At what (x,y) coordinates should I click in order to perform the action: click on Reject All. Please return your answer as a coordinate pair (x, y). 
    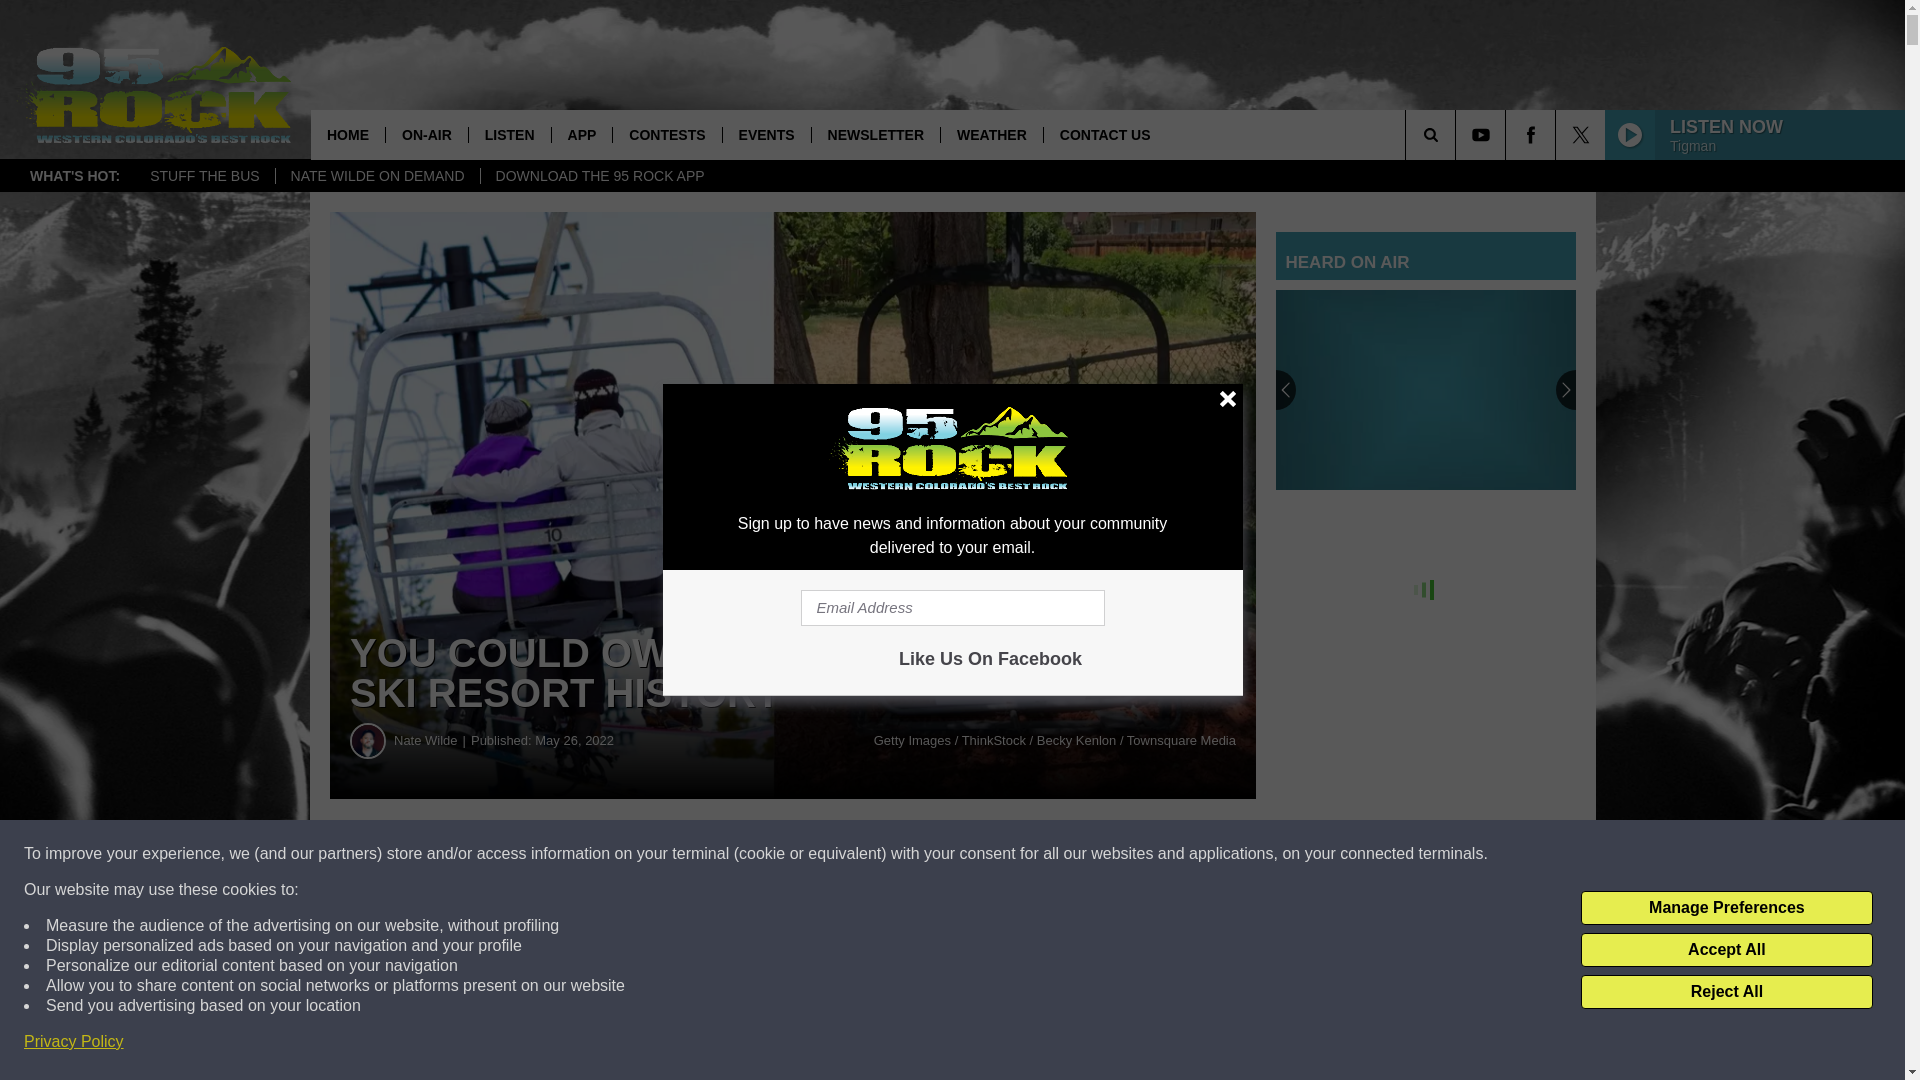
    Looking at the image, I should click on (1726, 992).